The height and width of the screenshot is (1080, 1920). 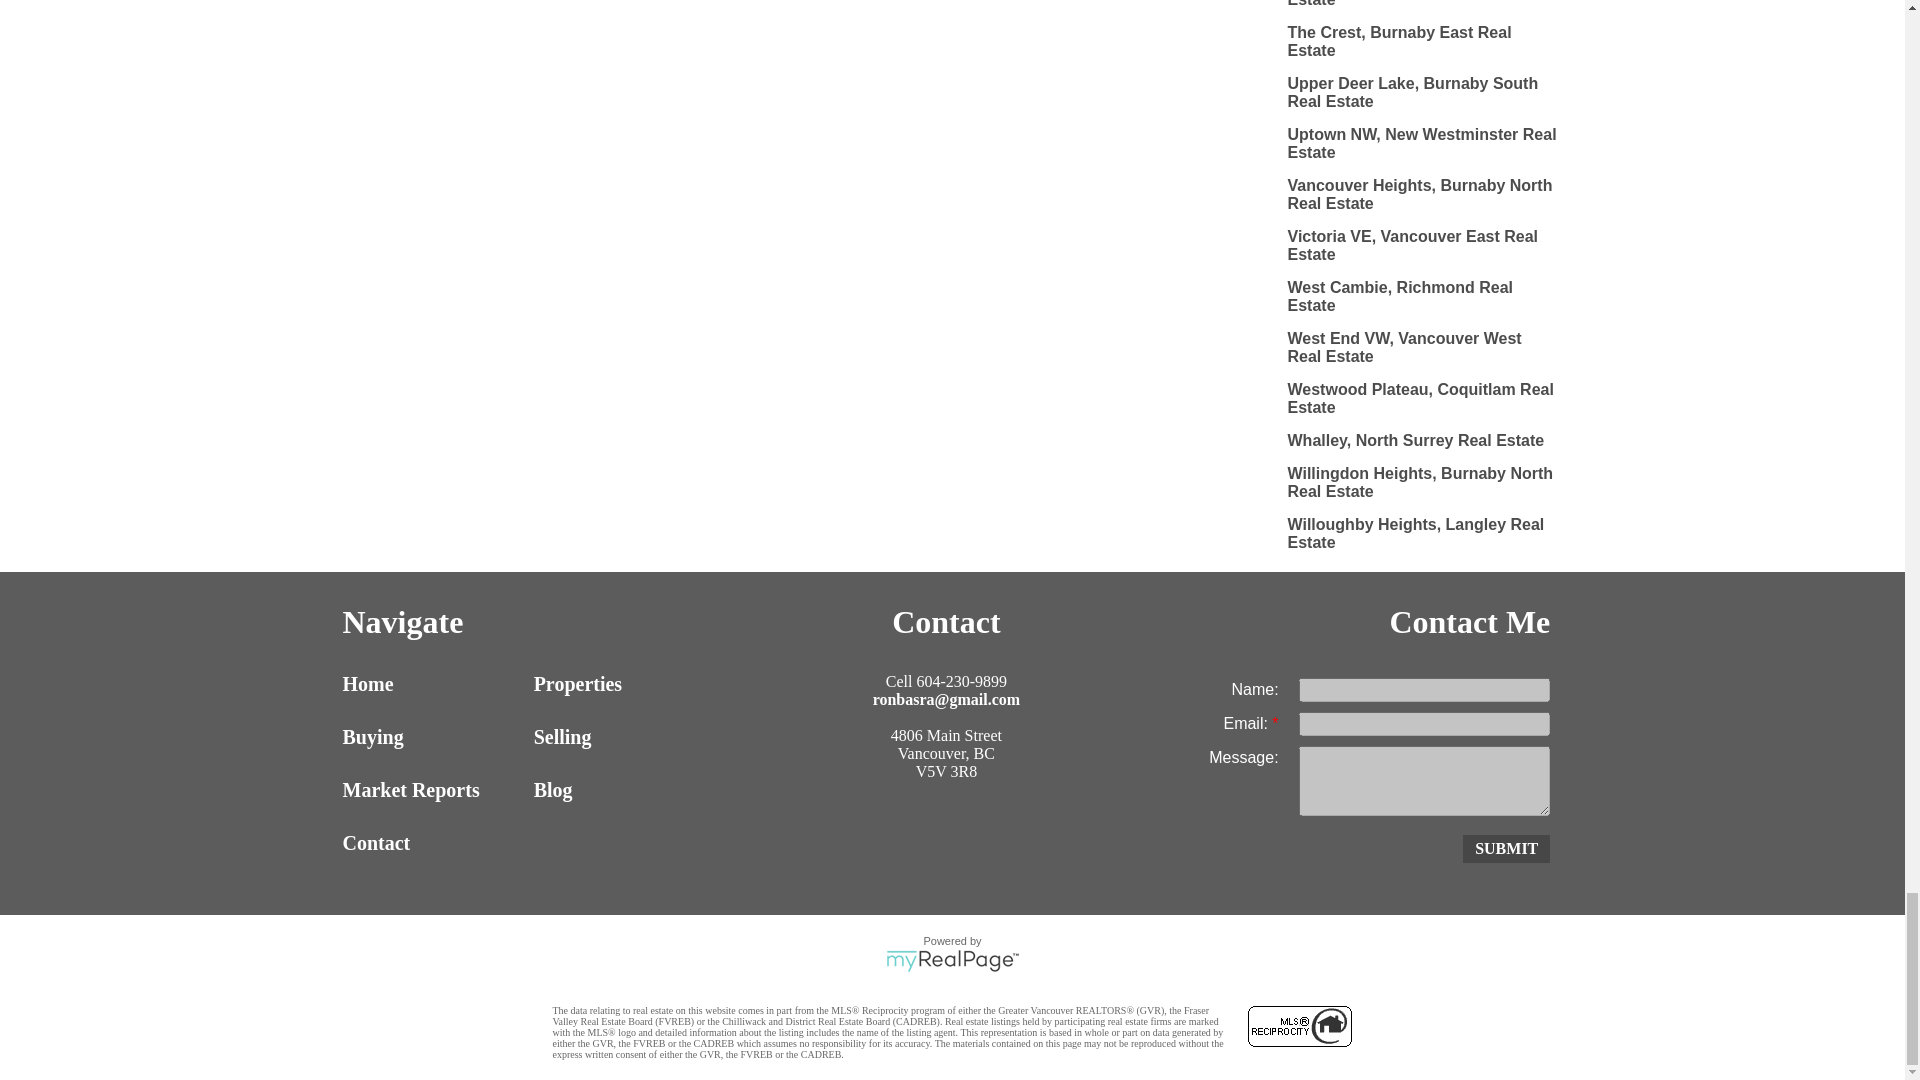 I want to click on Market Reports, so click(x=432, y=790).